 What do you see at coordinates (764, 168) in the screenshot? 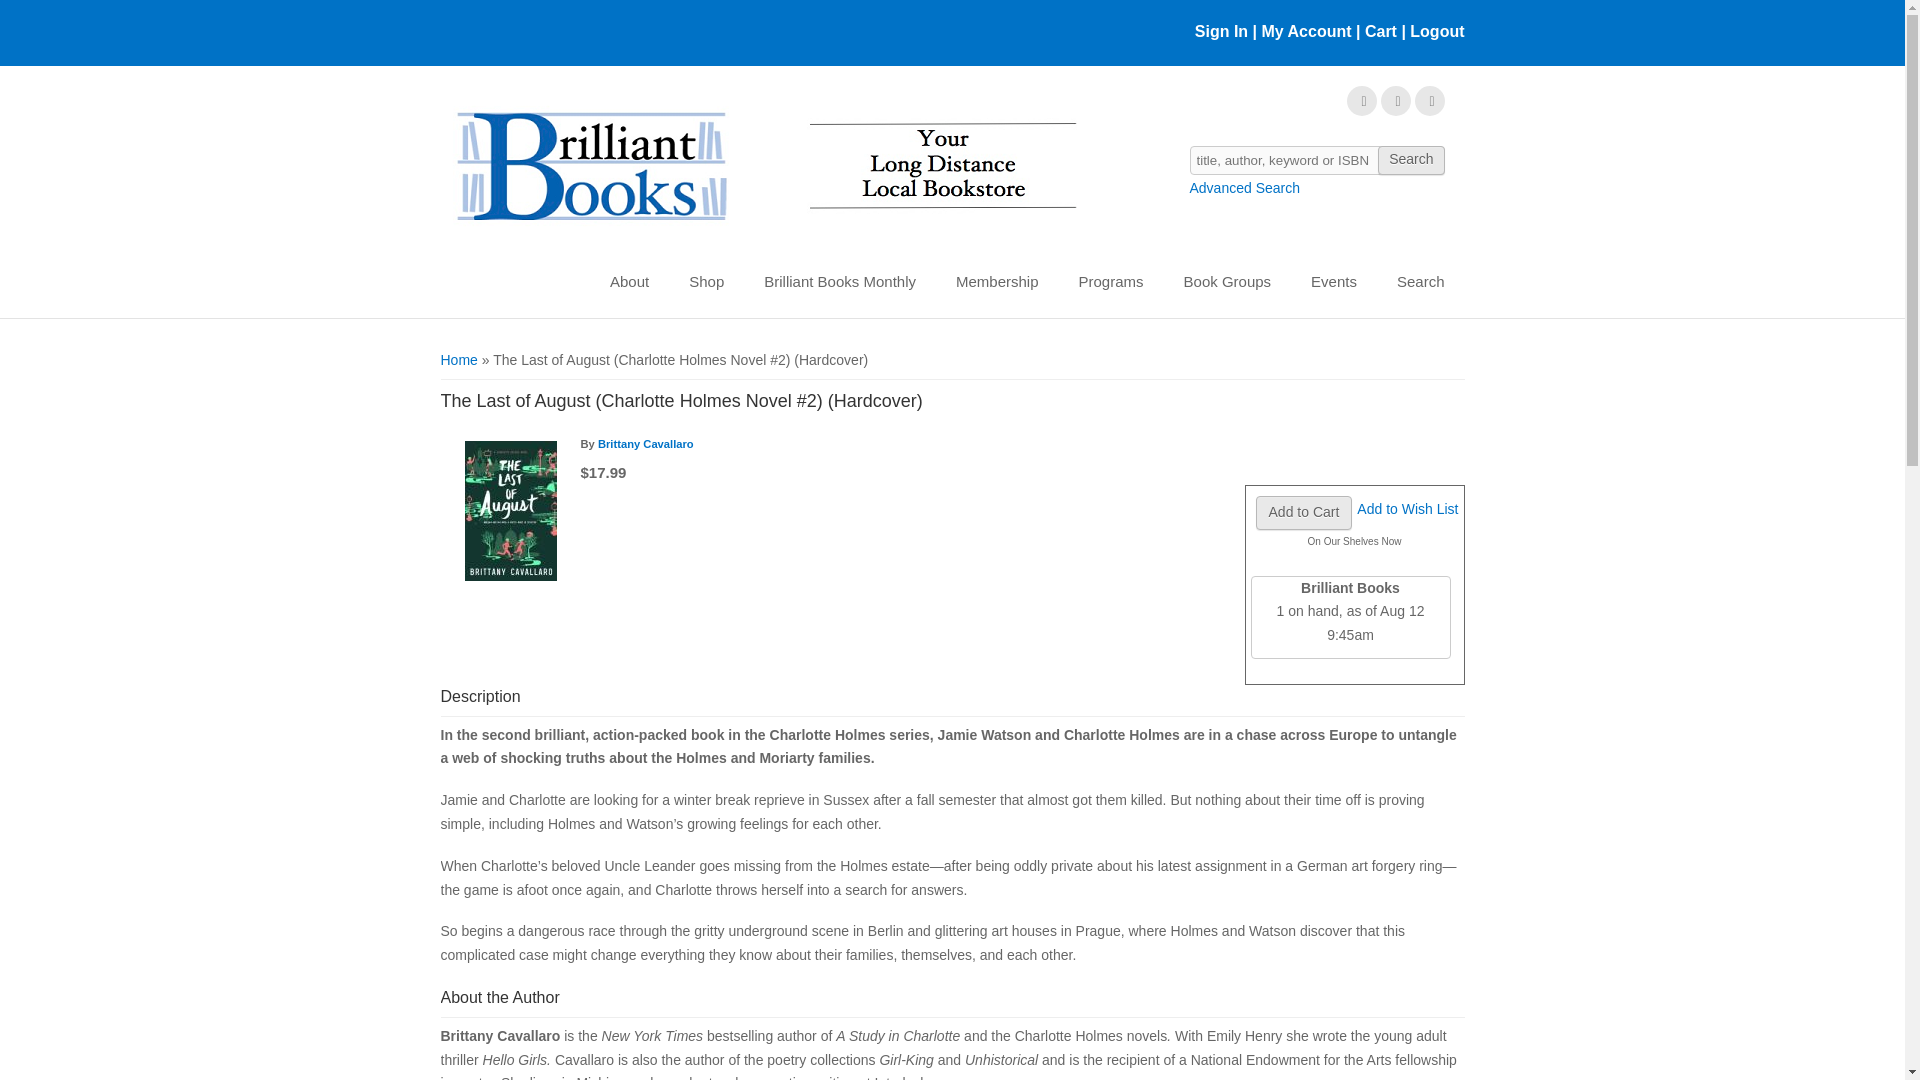
I see `Home` at bounding box center [764, 168].